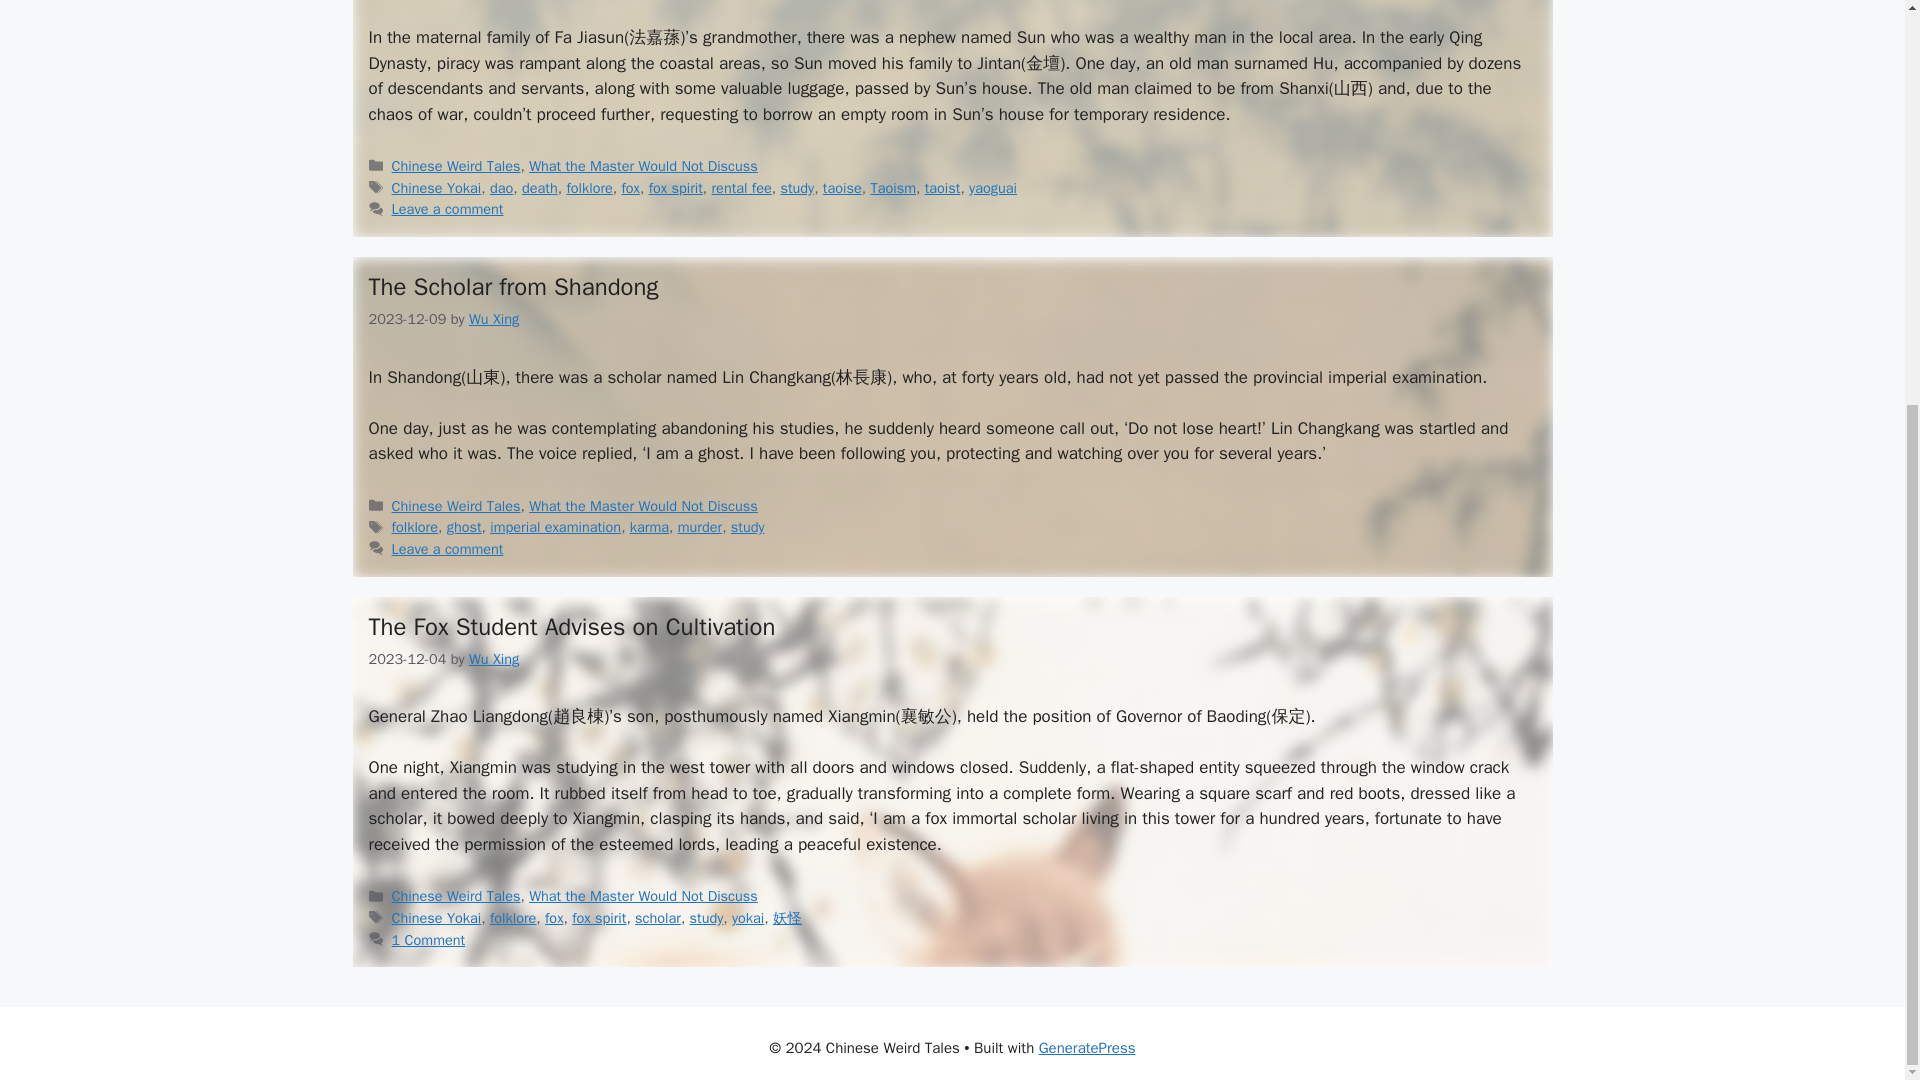 This screenshot has height=1080, width=1920. Describe the element at coordinates (436, 188) in the screenshot. I see `Chinese Yokai` at that location.